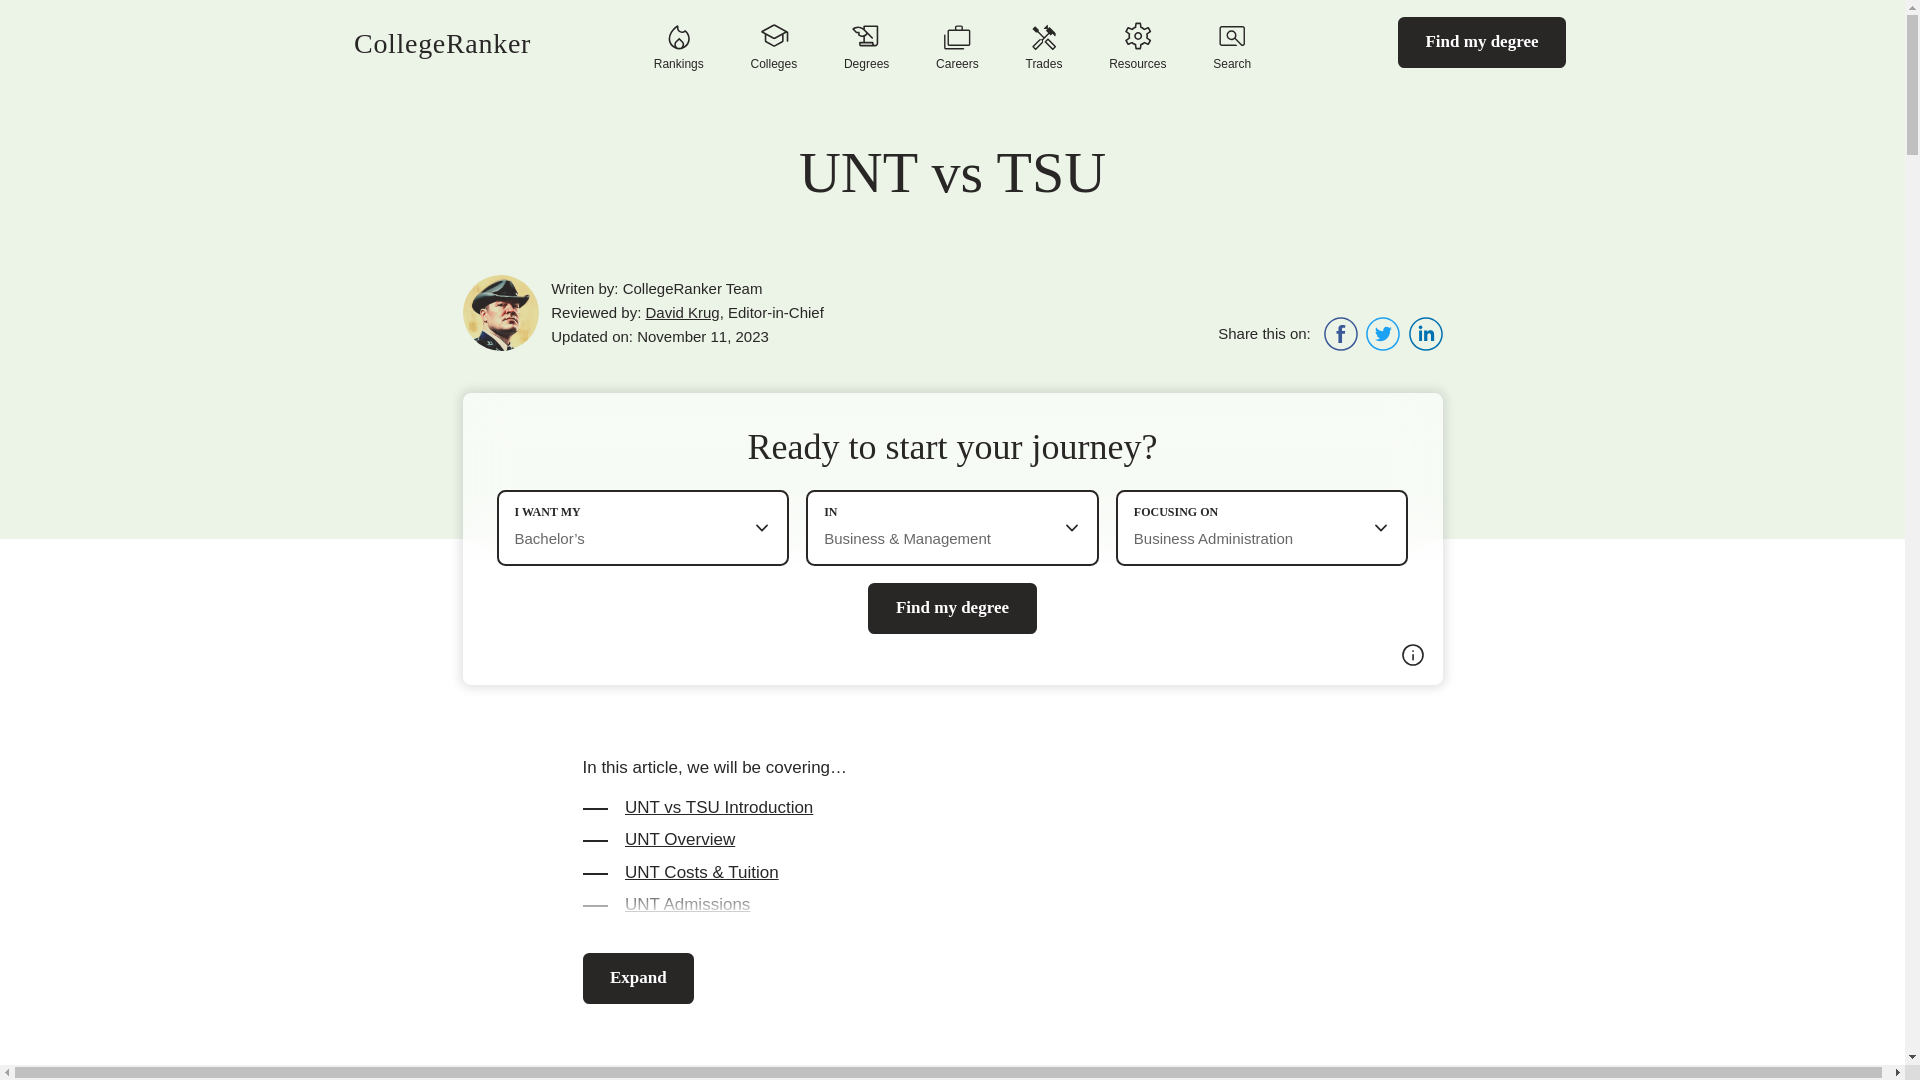  What do you see at coordinates (682, 312) in the screenshot?
I see `David Krug` at bounding box center [682, 312].